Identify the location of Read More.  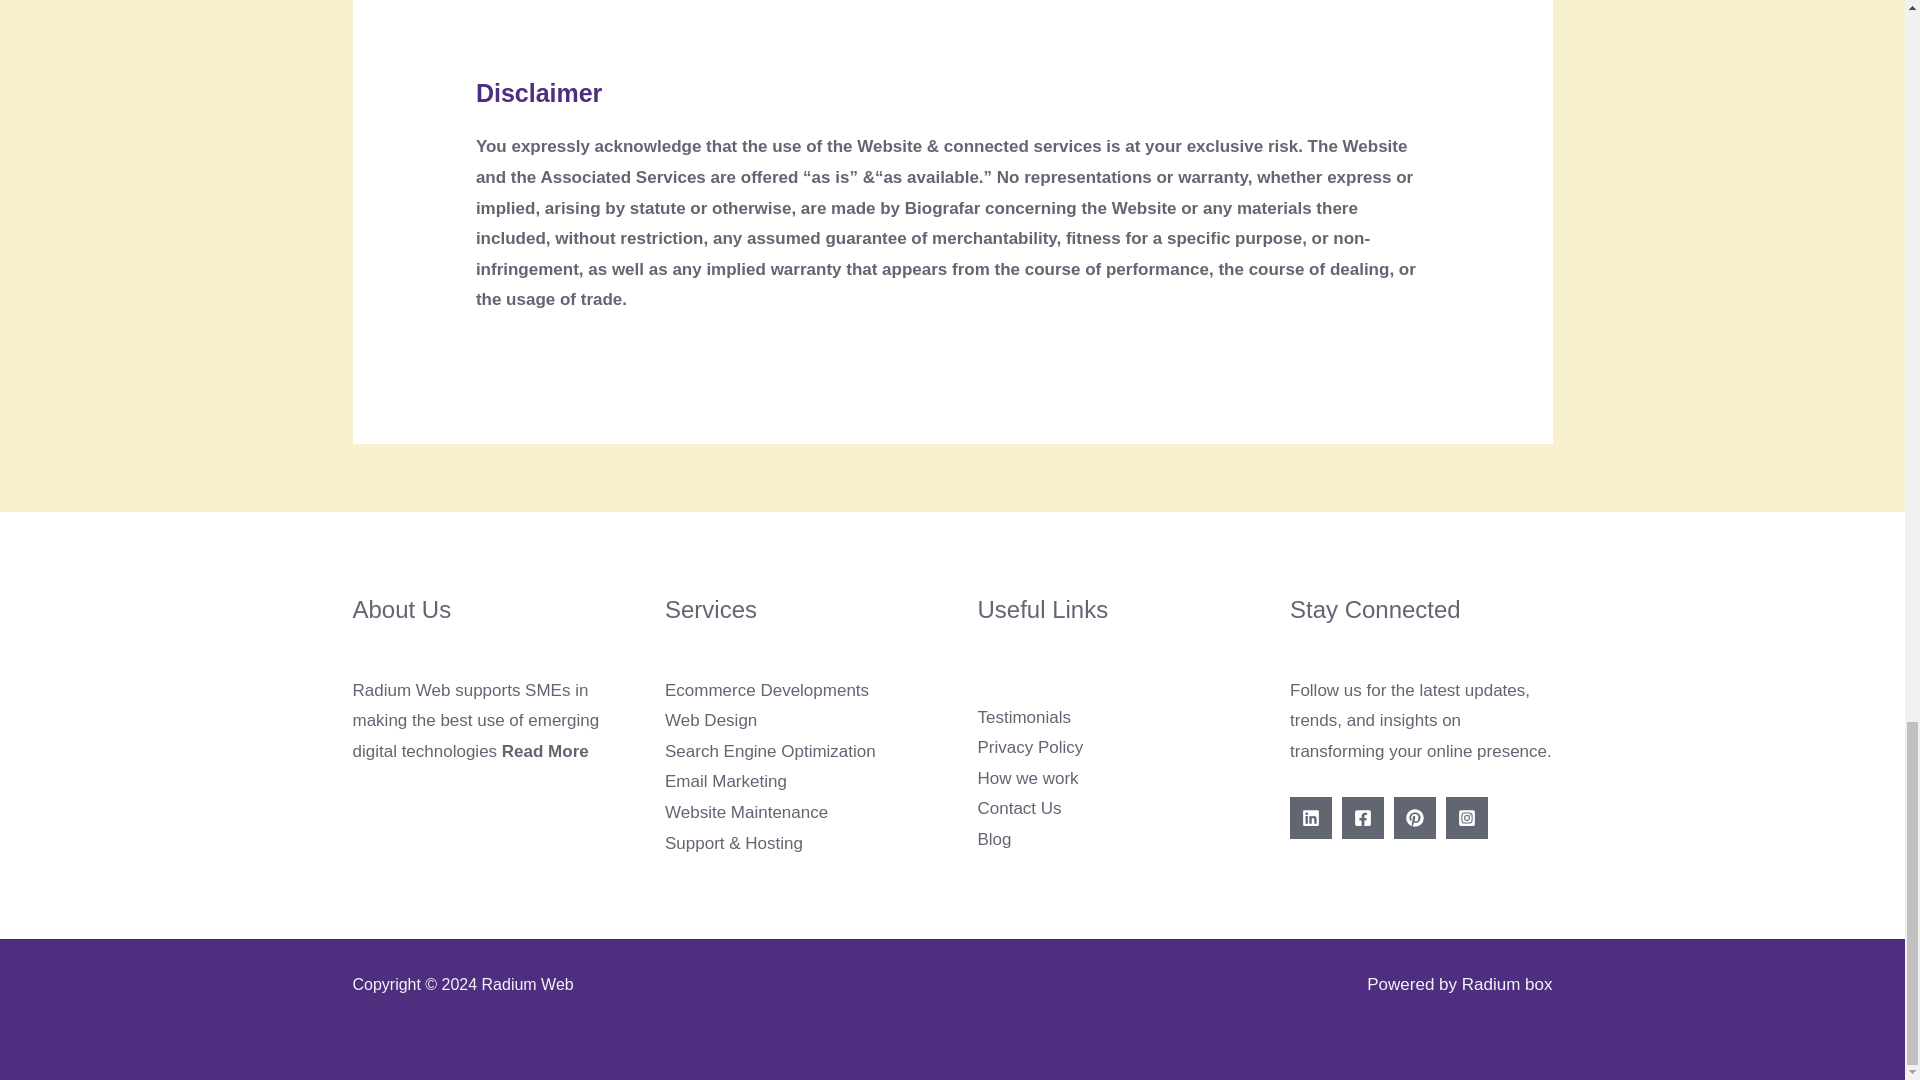
(545, 751).